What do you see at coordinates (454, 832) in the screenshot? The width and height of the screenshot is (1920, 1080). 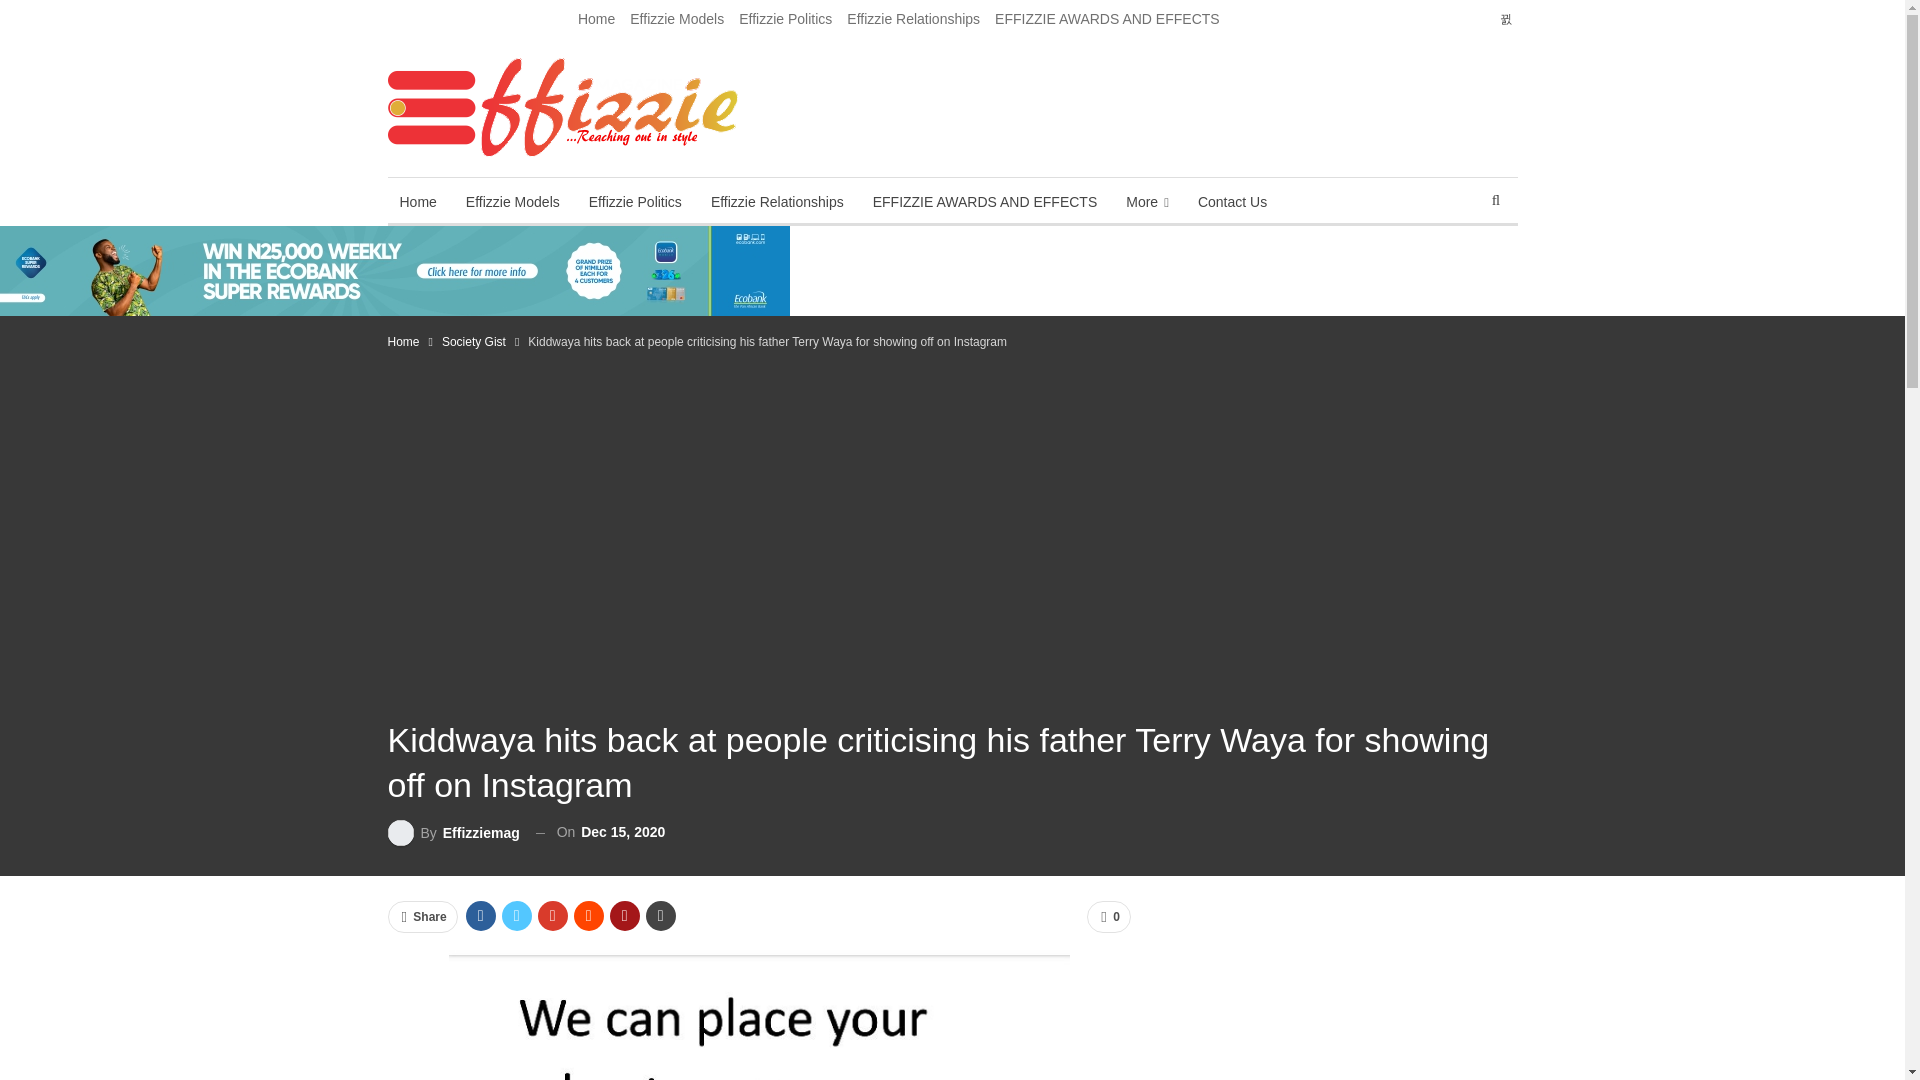 I see `By Effizziemag` at bounding box center [454, 832].